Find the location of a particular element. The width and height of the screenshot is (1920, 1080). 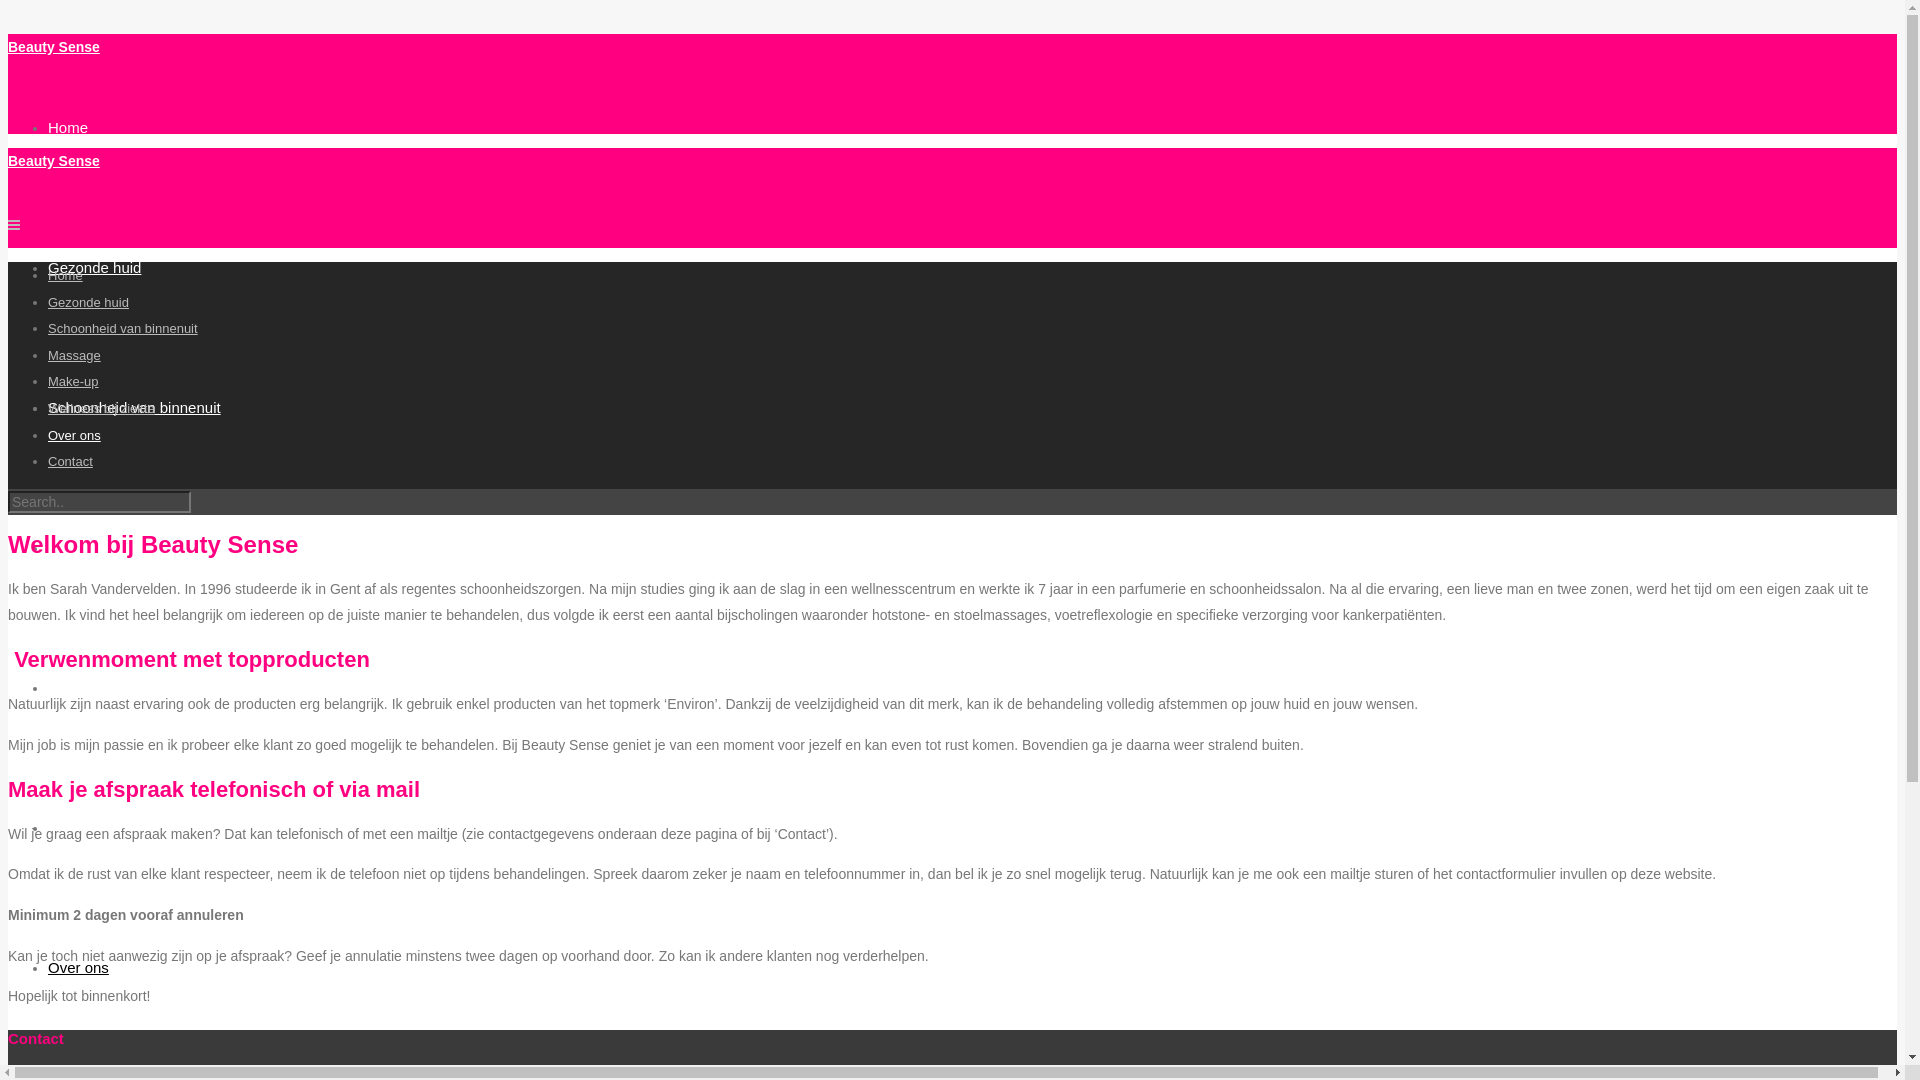

Over ons is located at coordinates (78, 968).